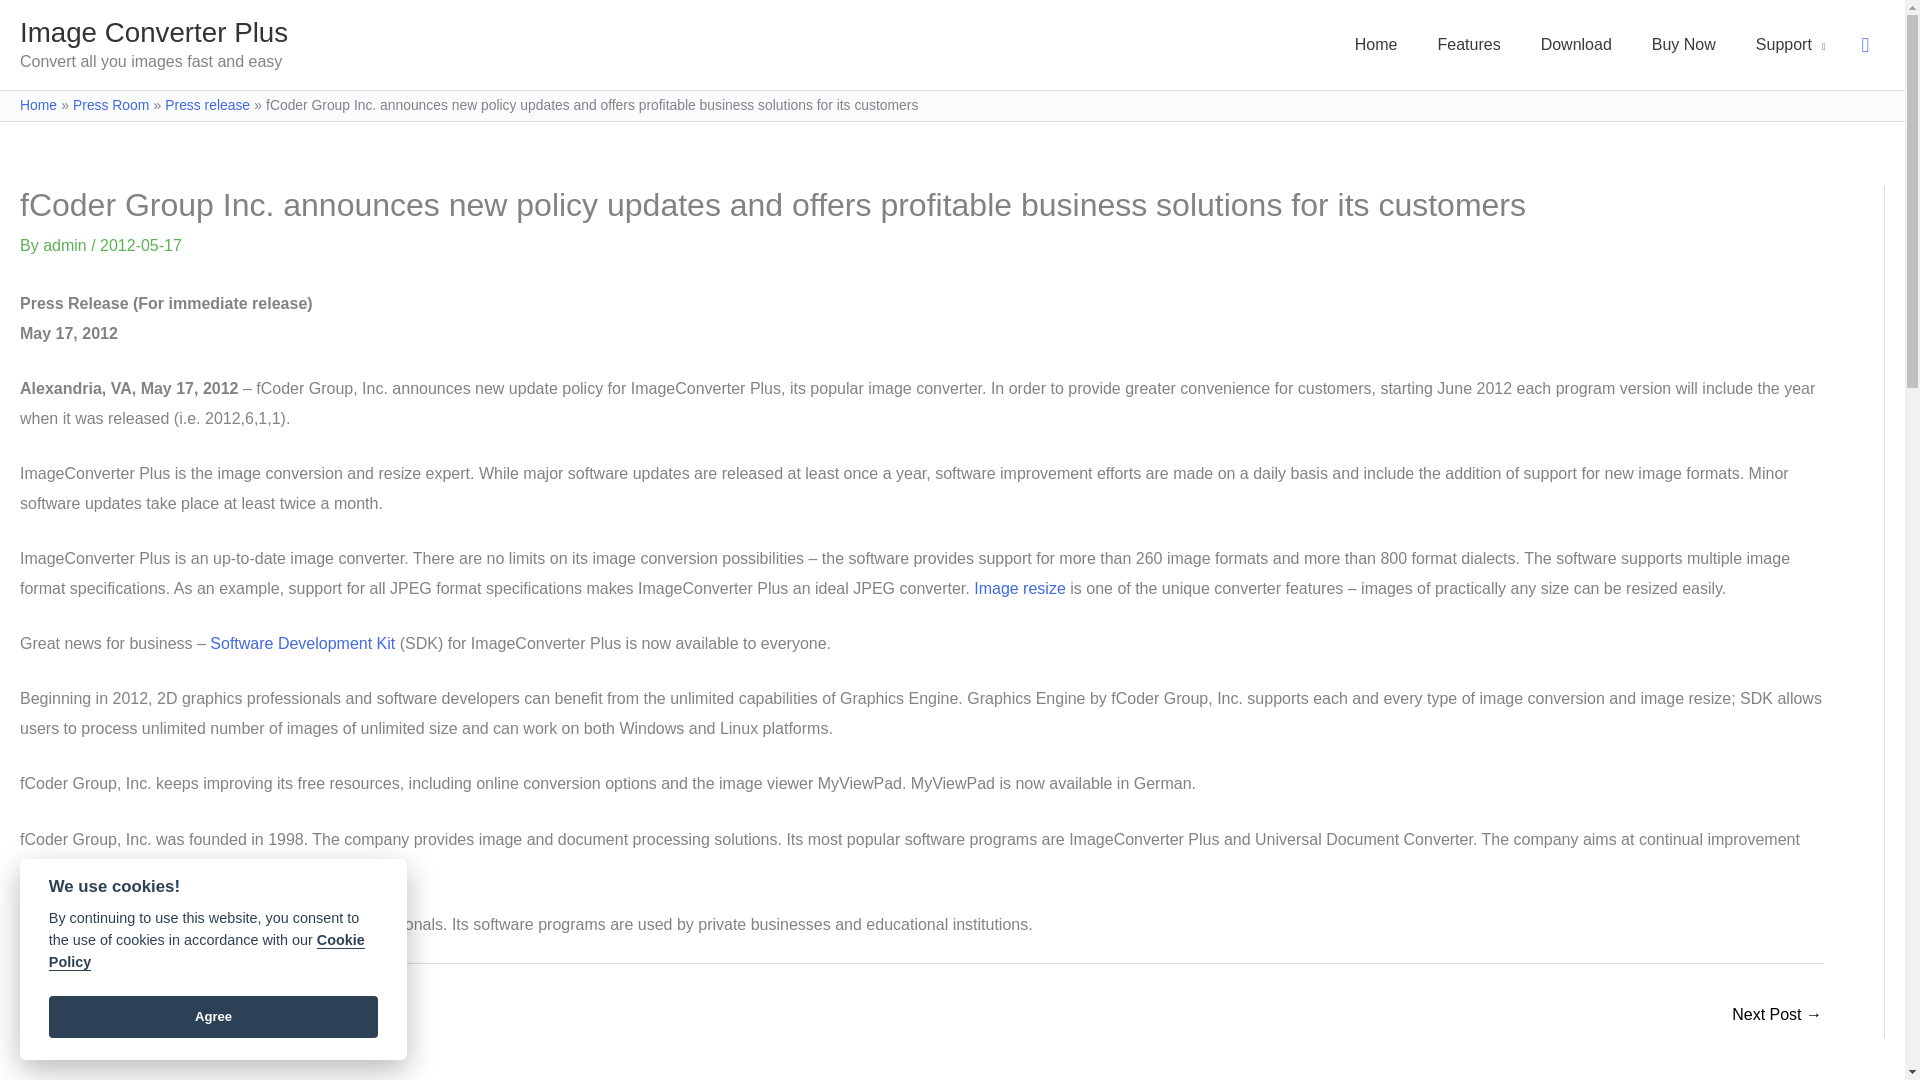 The width and height of the screenshot is (1920, 1080). What do you see at coordinates (38, 105) in the screenshot?
I see `Home` at bounding box center [38, 105].